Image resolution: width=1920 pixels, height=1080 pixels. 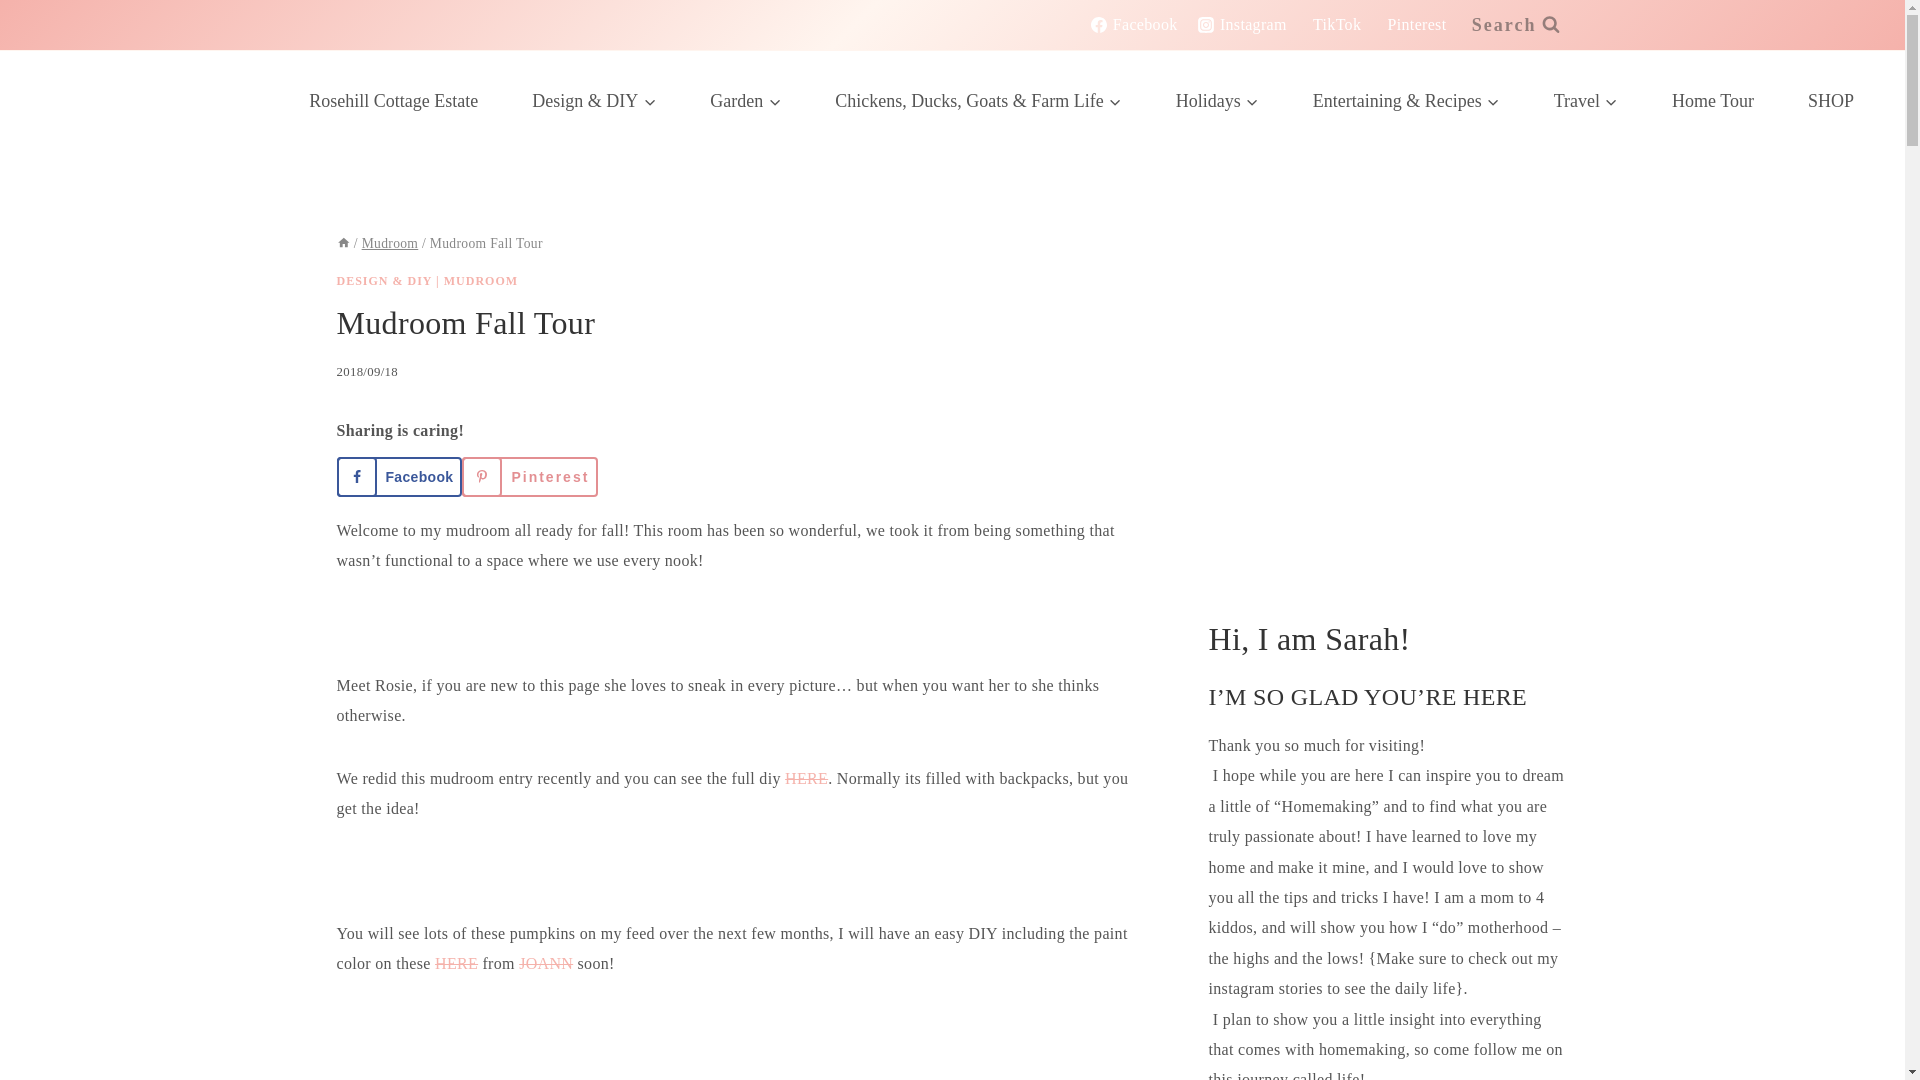 I want to click on TikTok, so click(x=1334, y=24).